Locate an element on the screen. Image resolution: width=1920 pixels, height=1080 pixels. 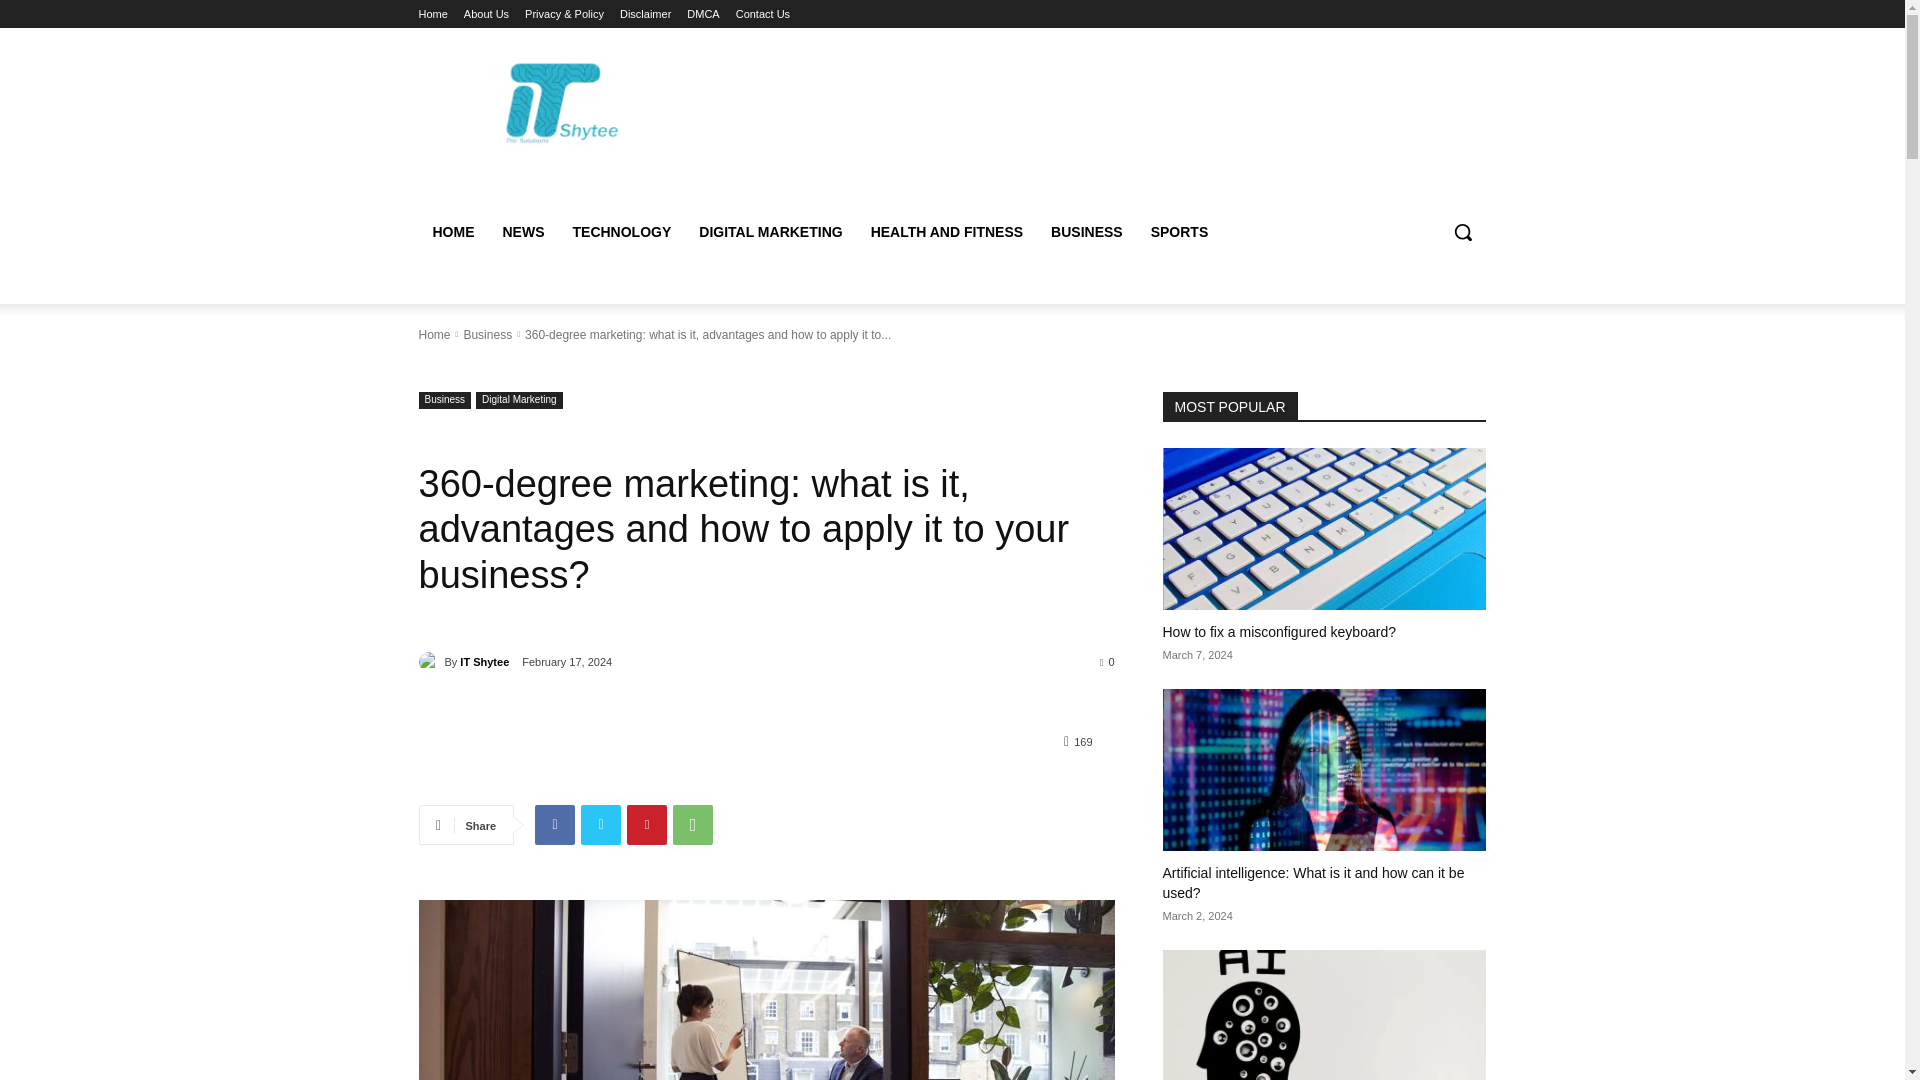
NEWS is located at coordinates (522, 232).